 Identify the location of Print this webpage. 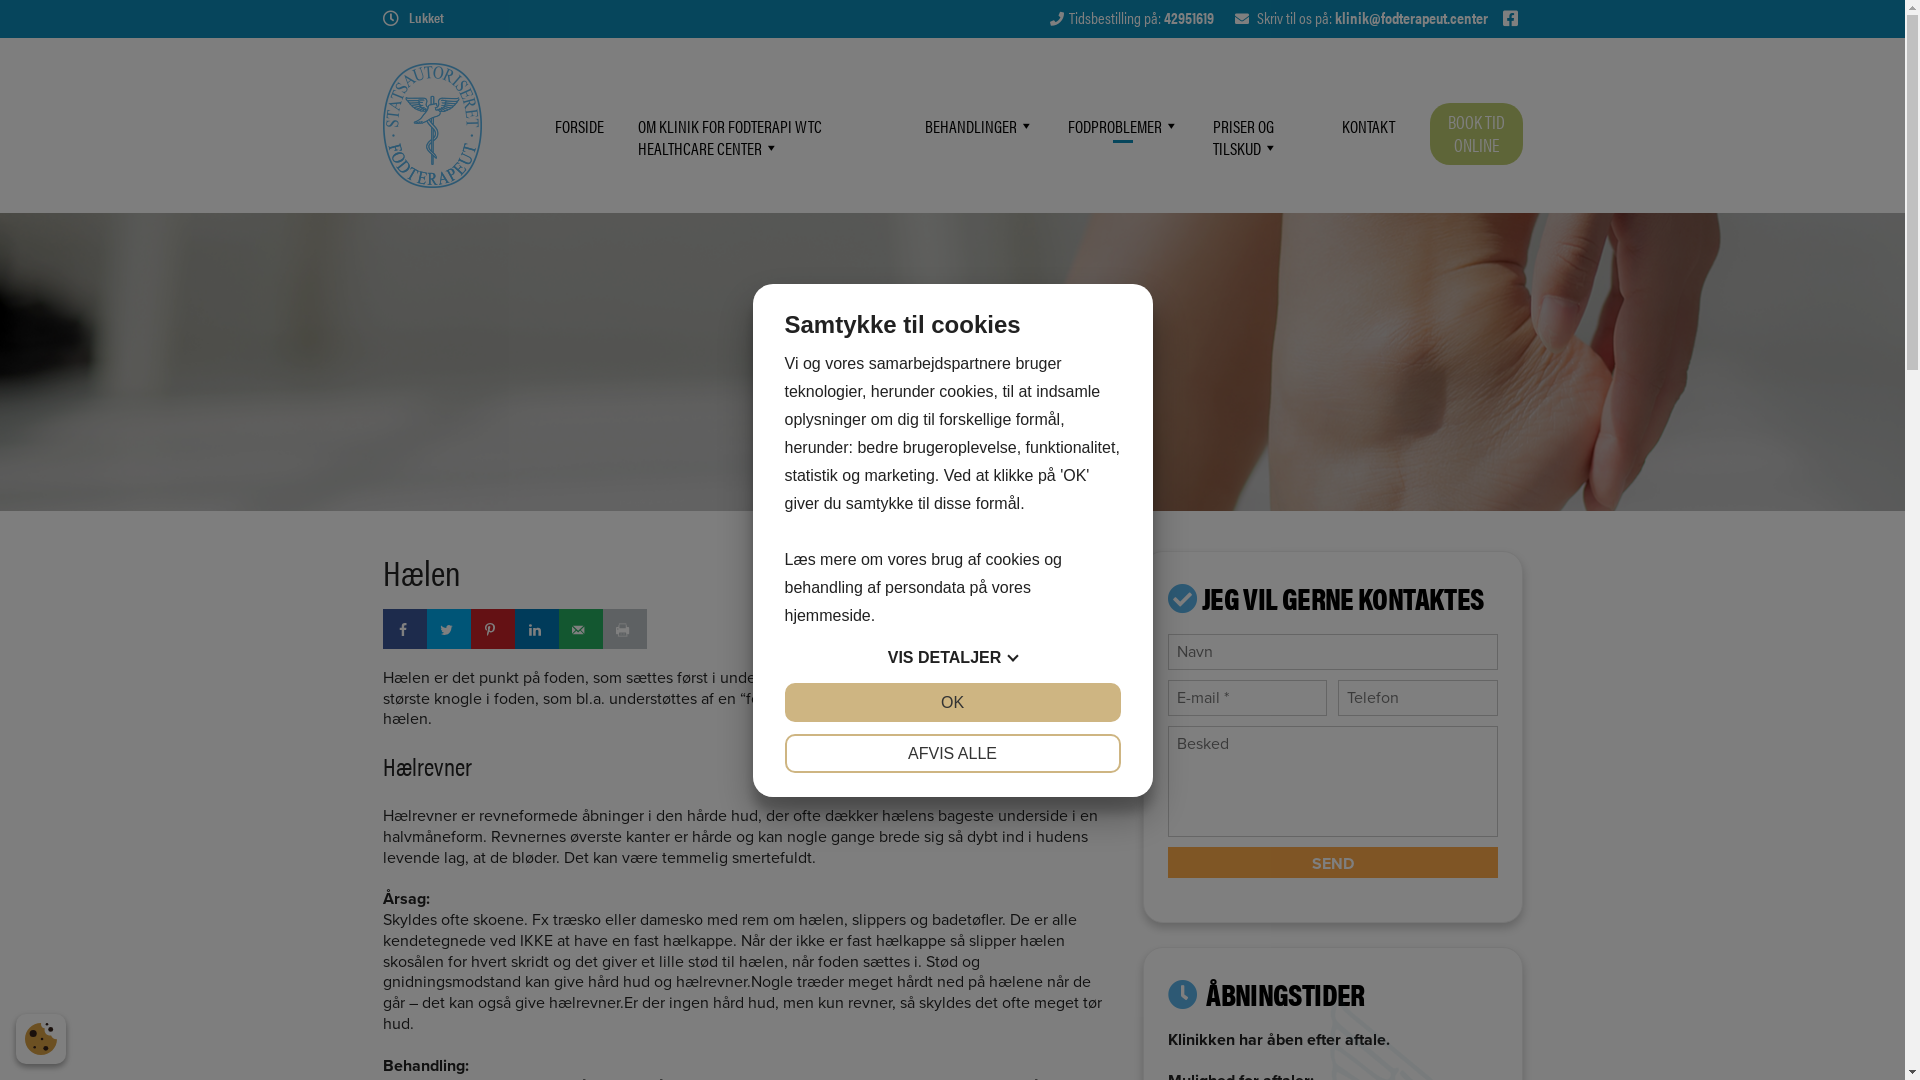
(624, 629).